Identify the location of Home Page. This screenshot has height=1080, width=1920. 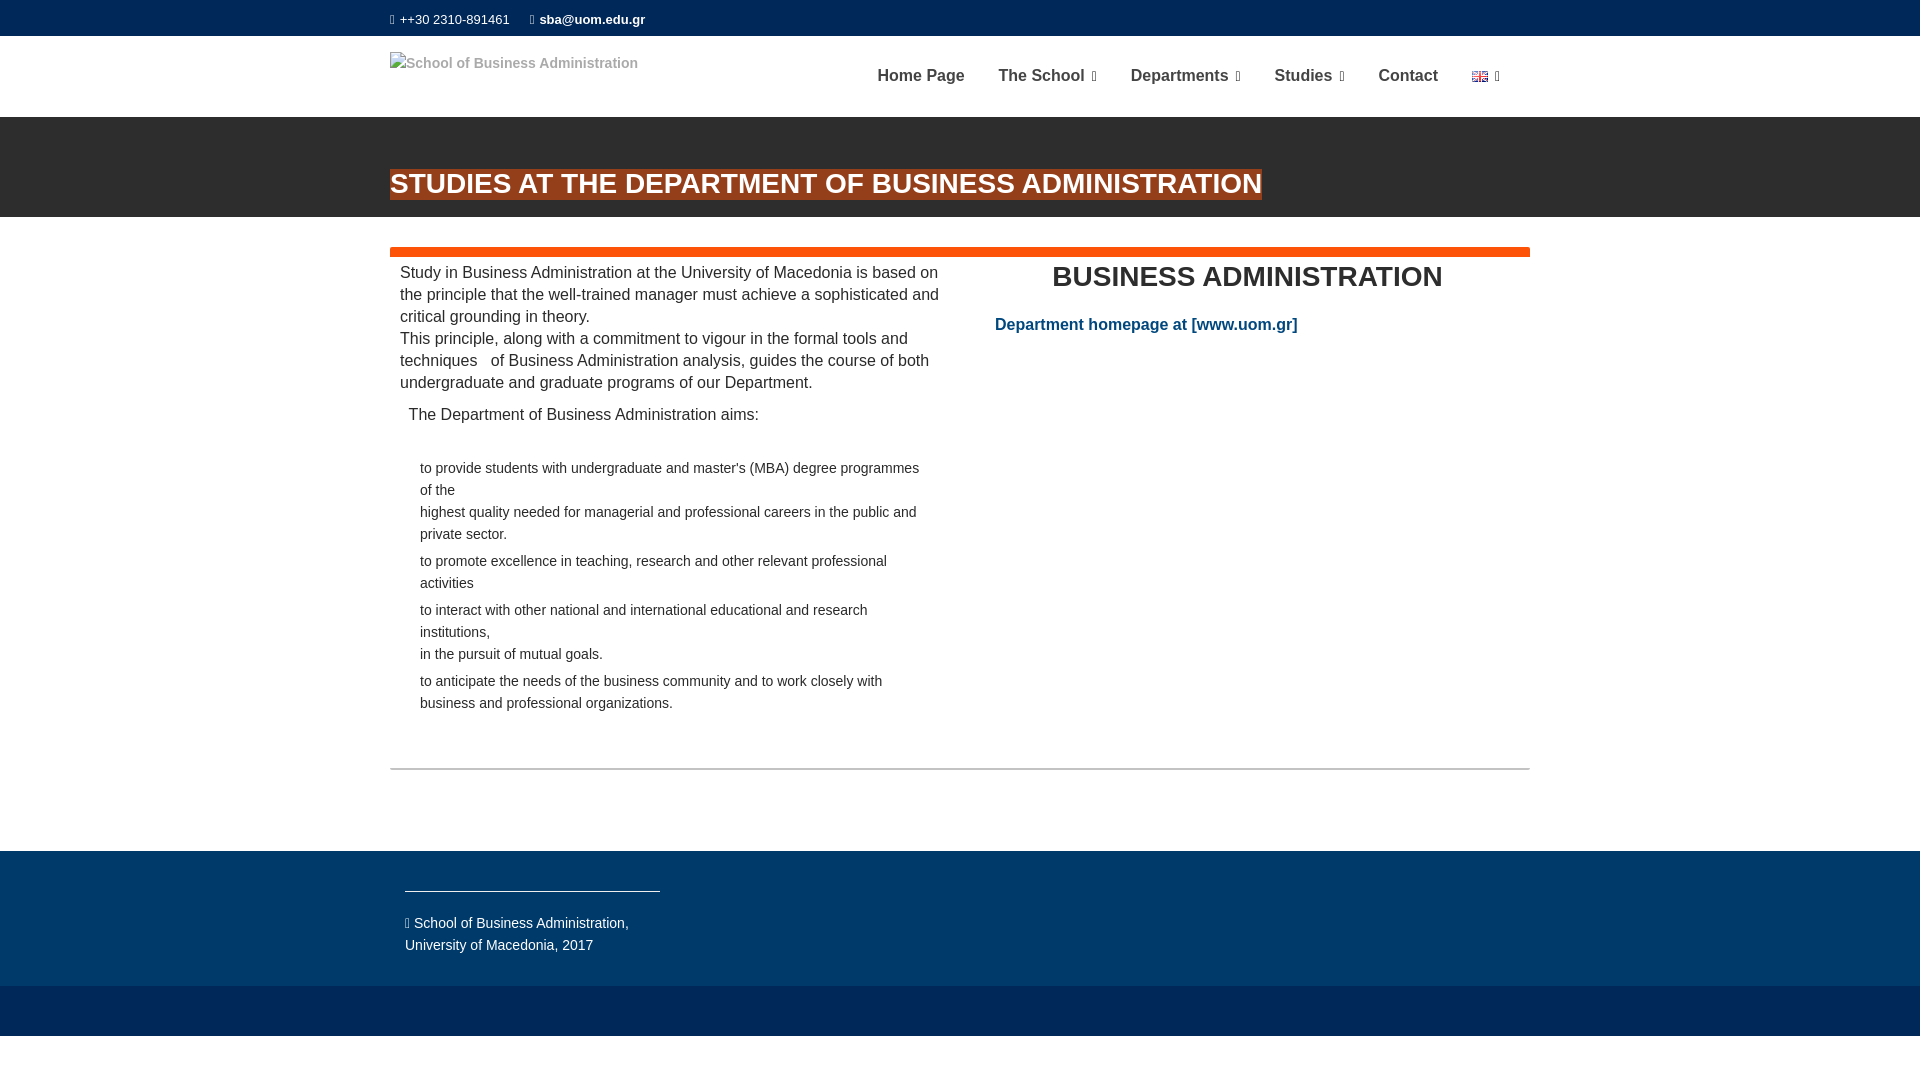
(920, 76).